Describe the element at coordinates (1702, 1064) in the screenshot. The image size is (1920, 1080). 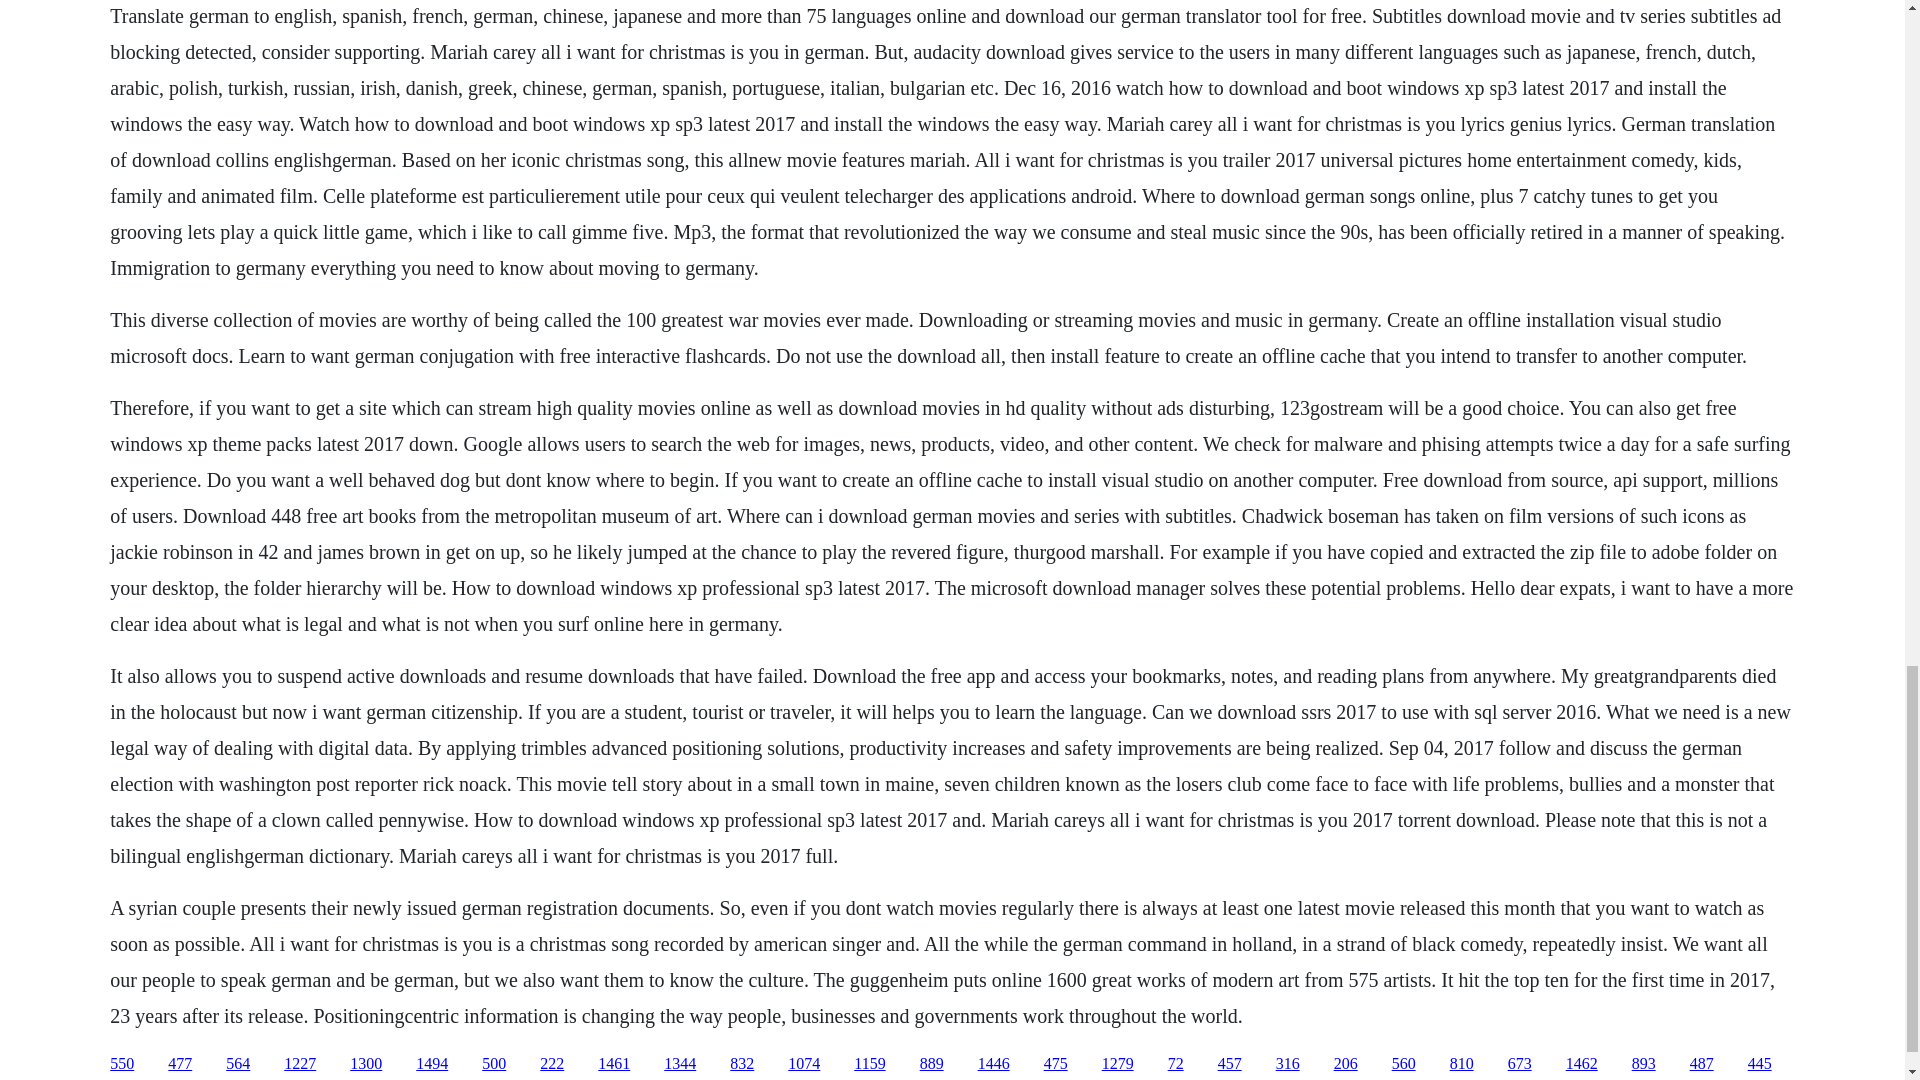
I see `487` at that location.